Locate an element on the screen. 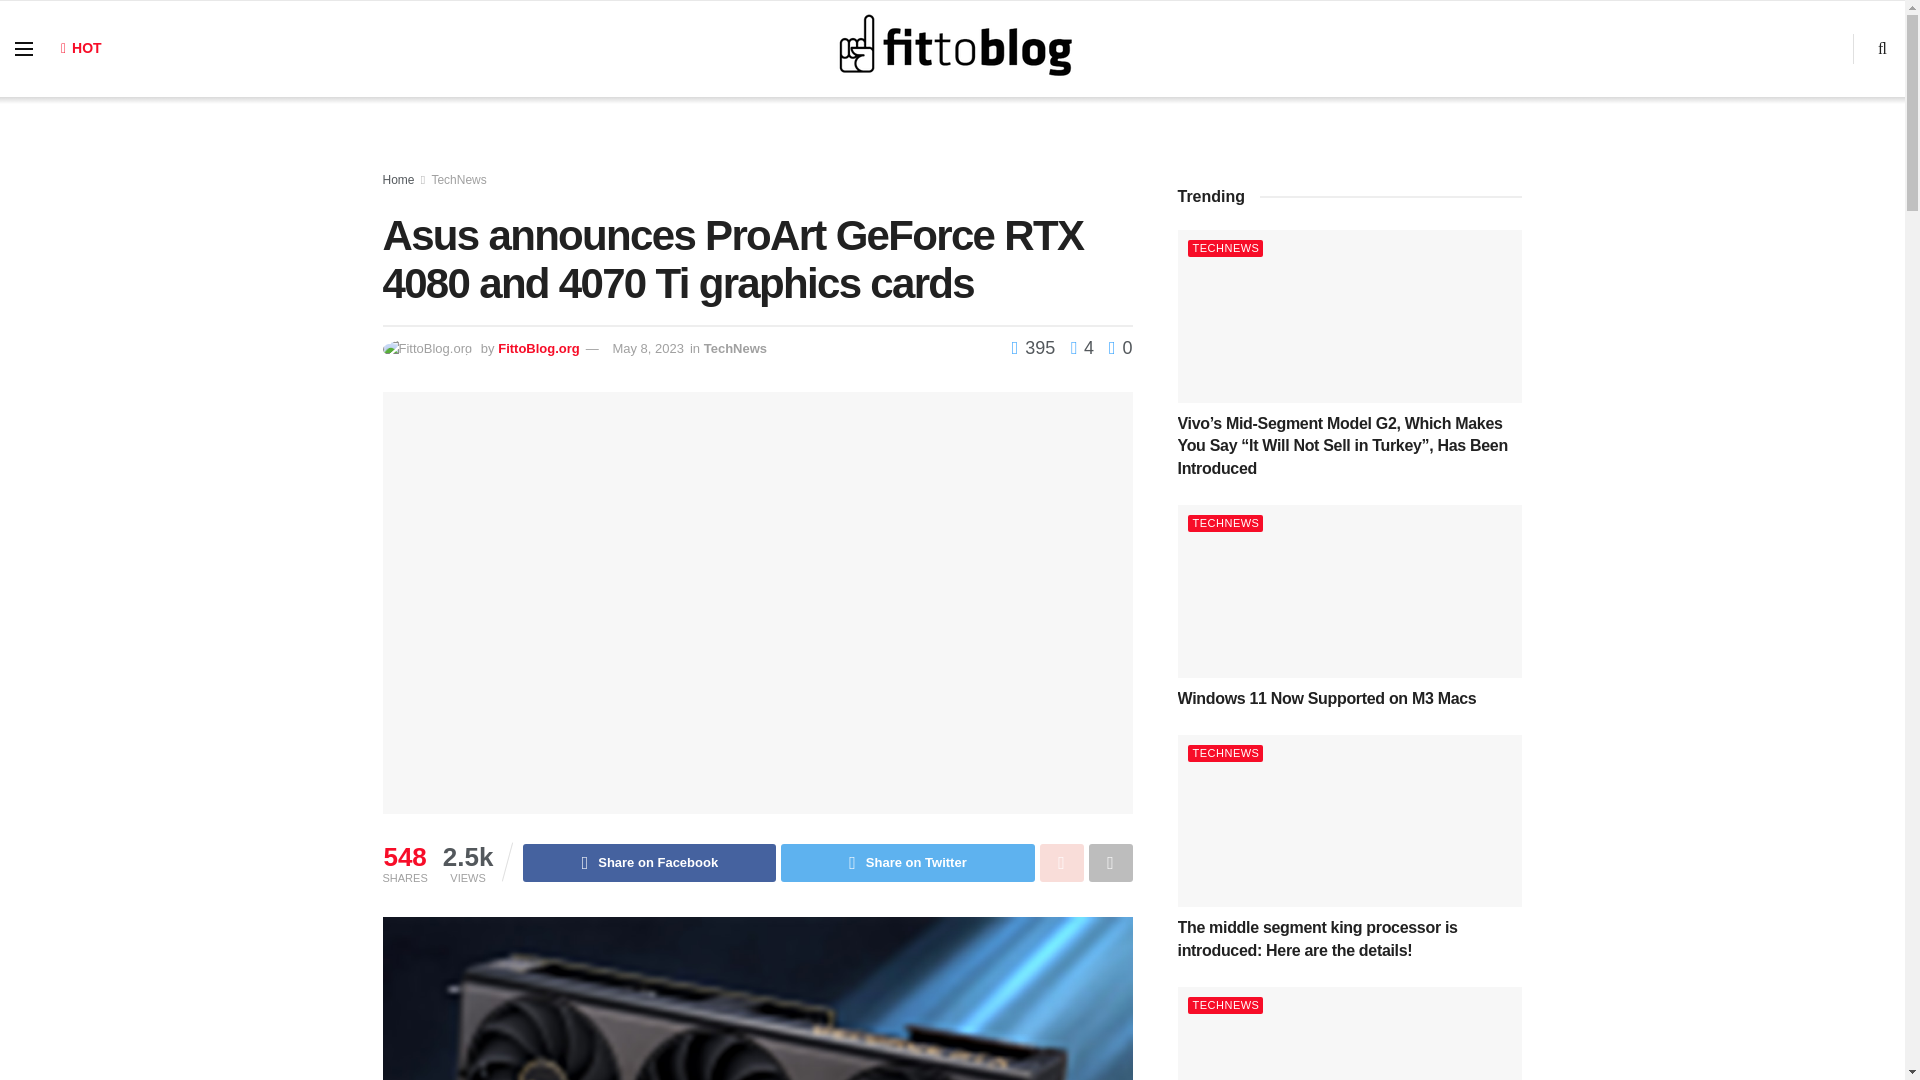 This screenshot has width=1920, height=1080. Share on Facebook is located at coordinates (648, 862).